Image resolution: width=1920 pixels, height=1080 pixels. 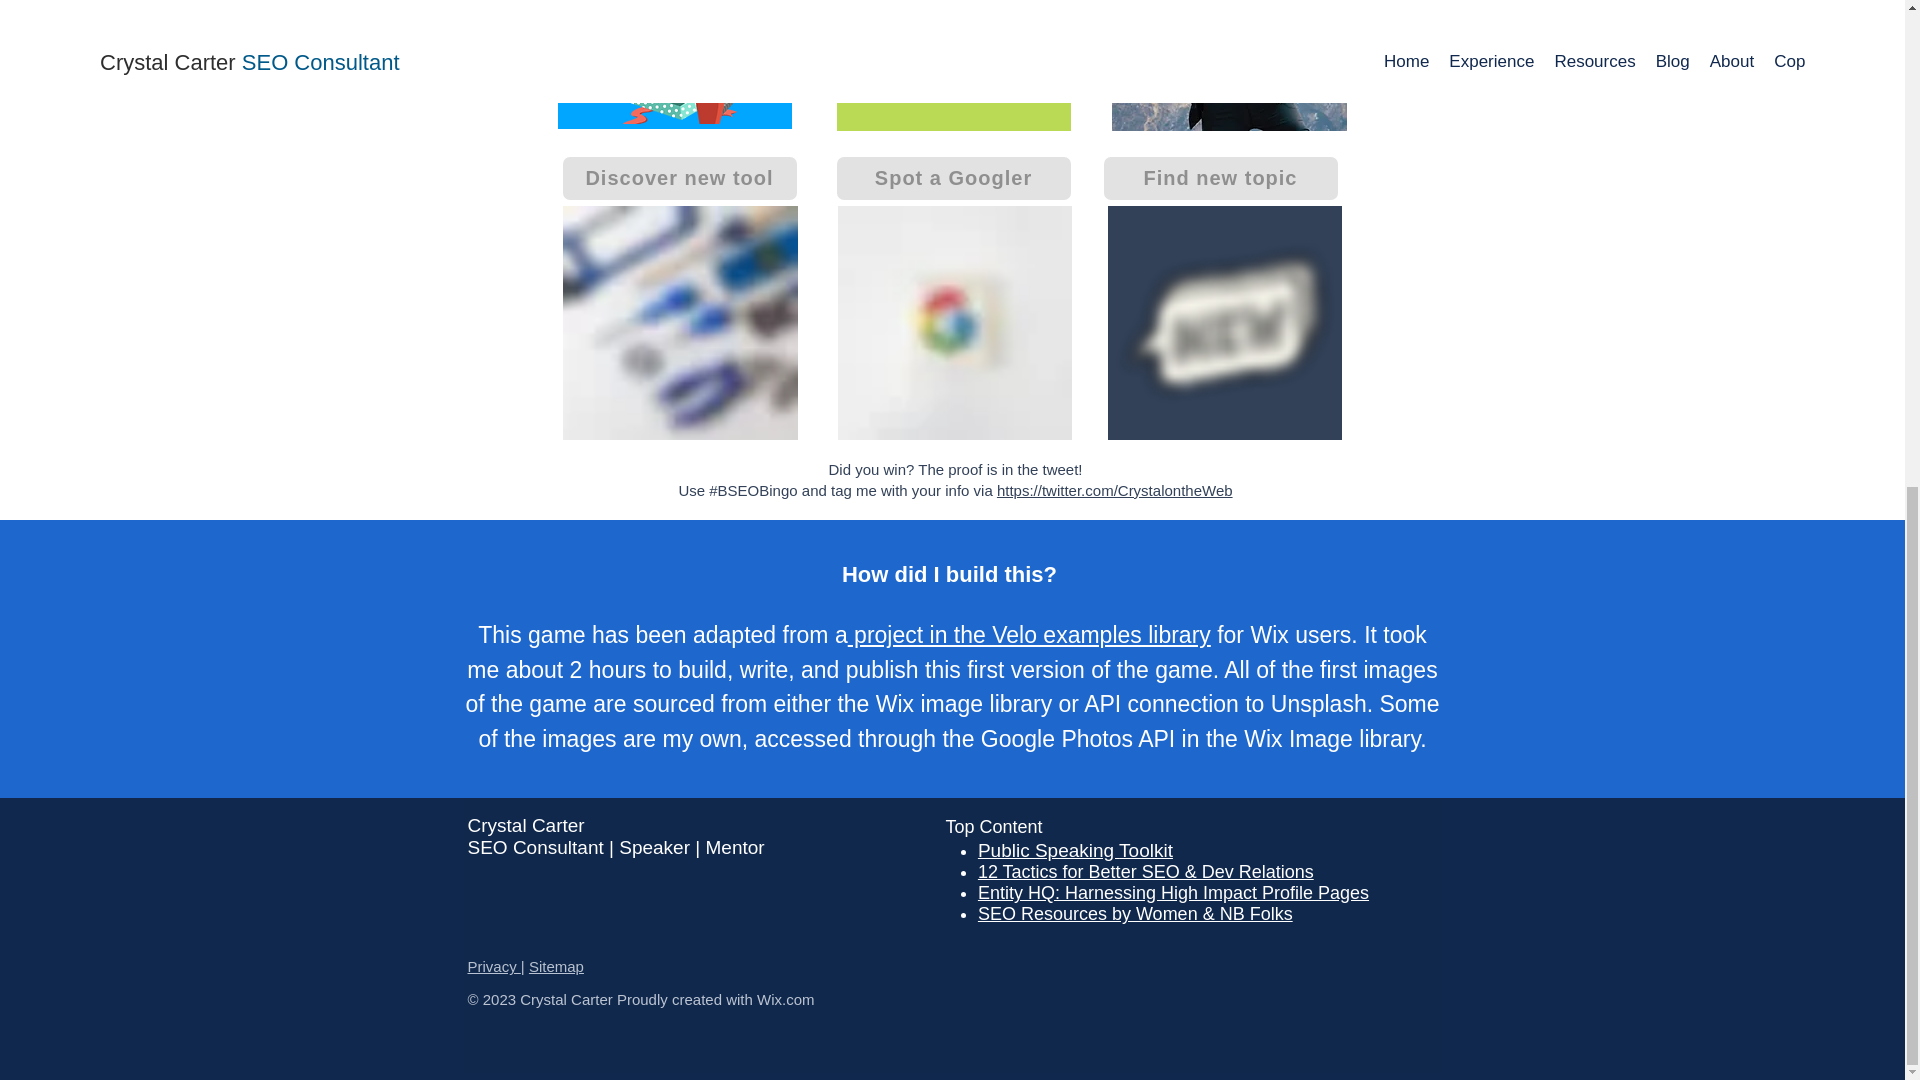 What do you see at coordinates (954, 322) in the screenshot?
I see `Twitter` at bounding box center [954, 322].